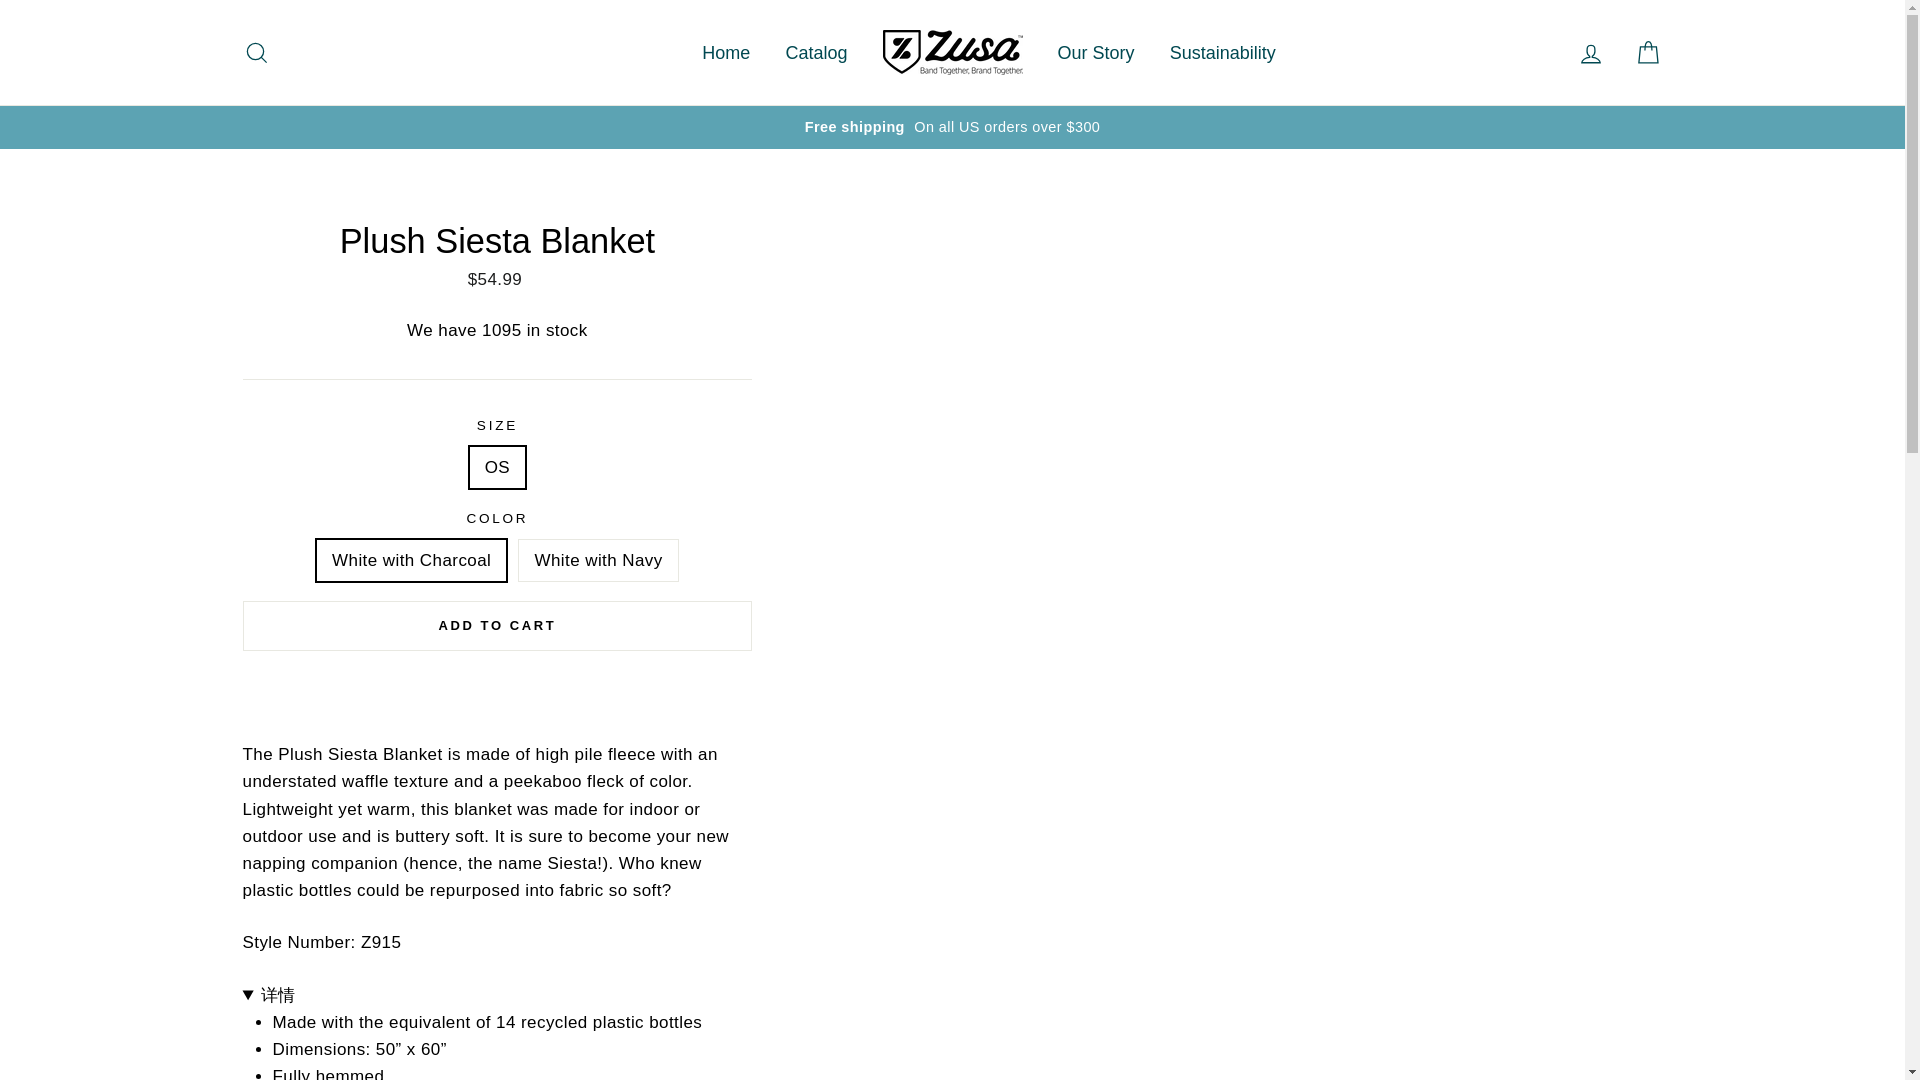  What do you see at coordinates (816, 52) in the screenshot?
I see `Catalog` at bounding box center [816, 52].